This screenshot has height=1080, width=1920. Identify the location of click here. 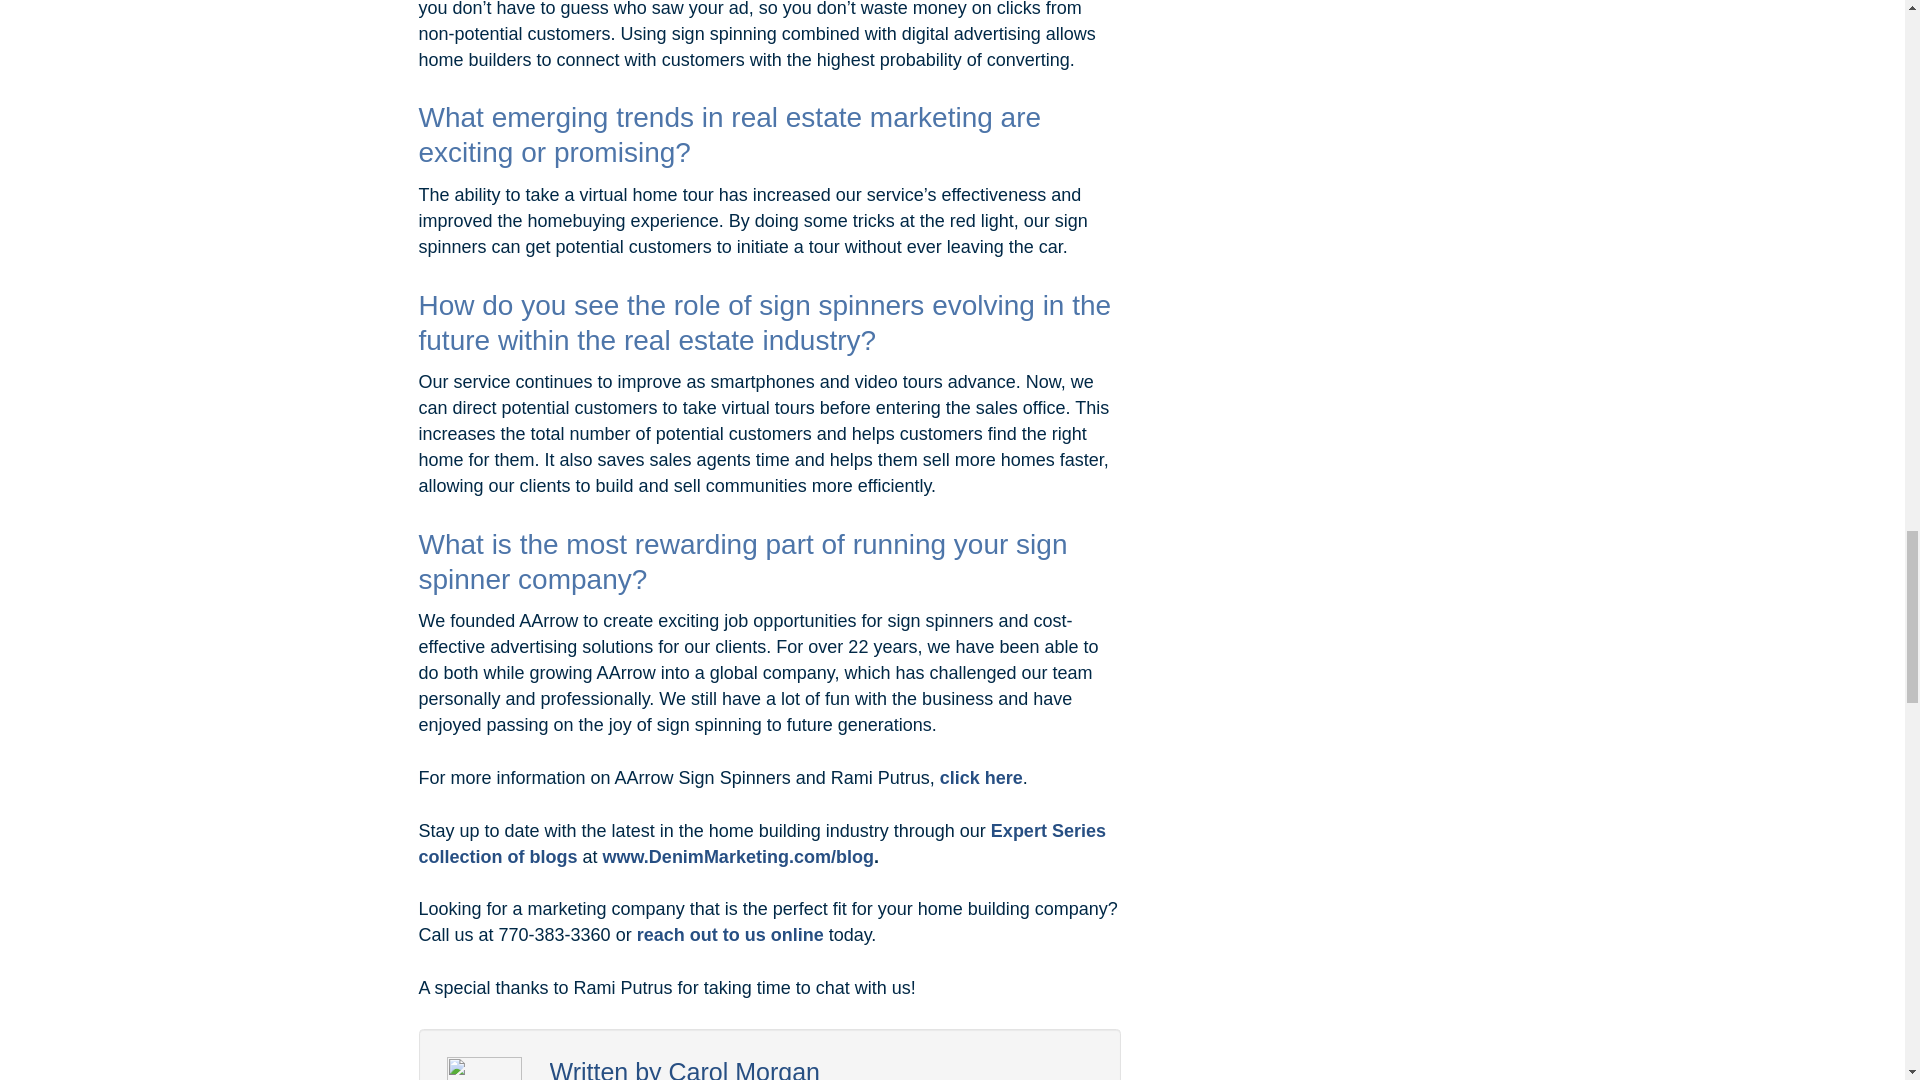
(982, 778).